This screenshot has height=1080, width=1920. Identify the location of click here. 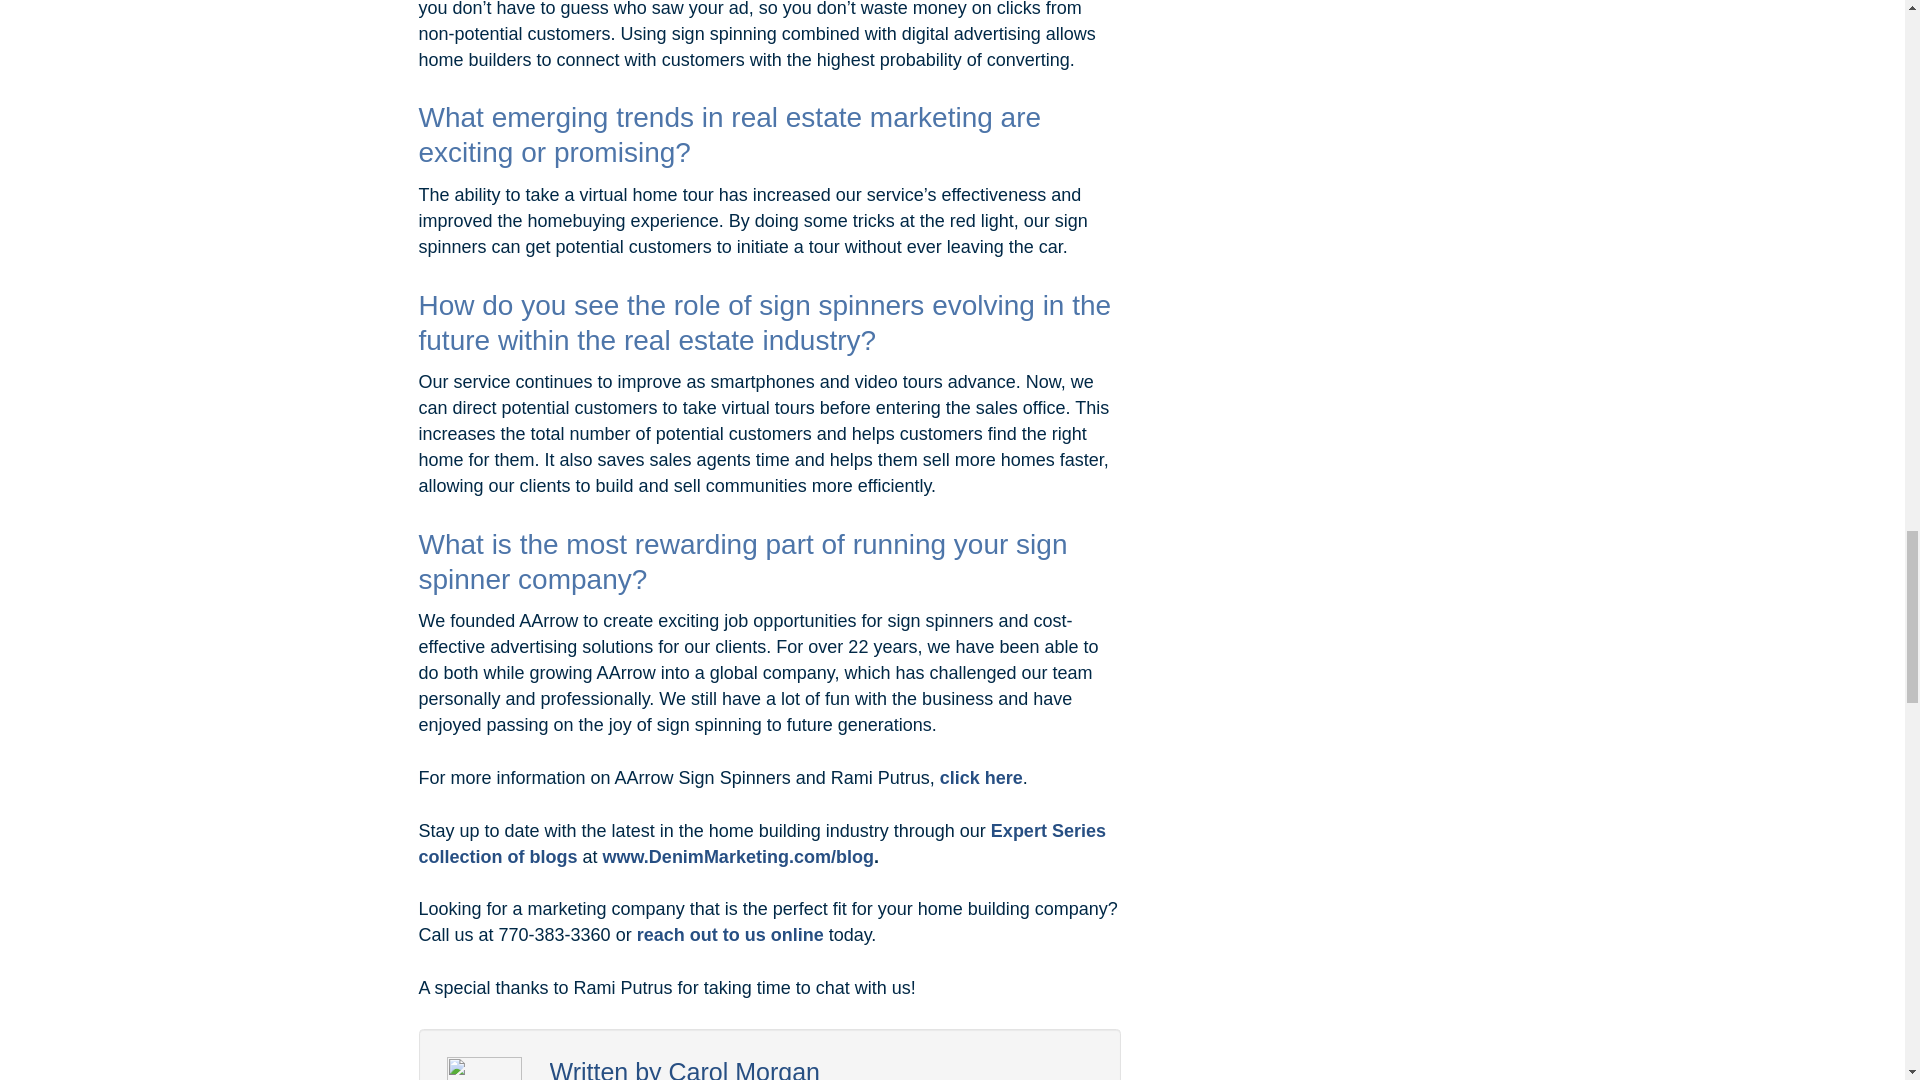
(982, 778).